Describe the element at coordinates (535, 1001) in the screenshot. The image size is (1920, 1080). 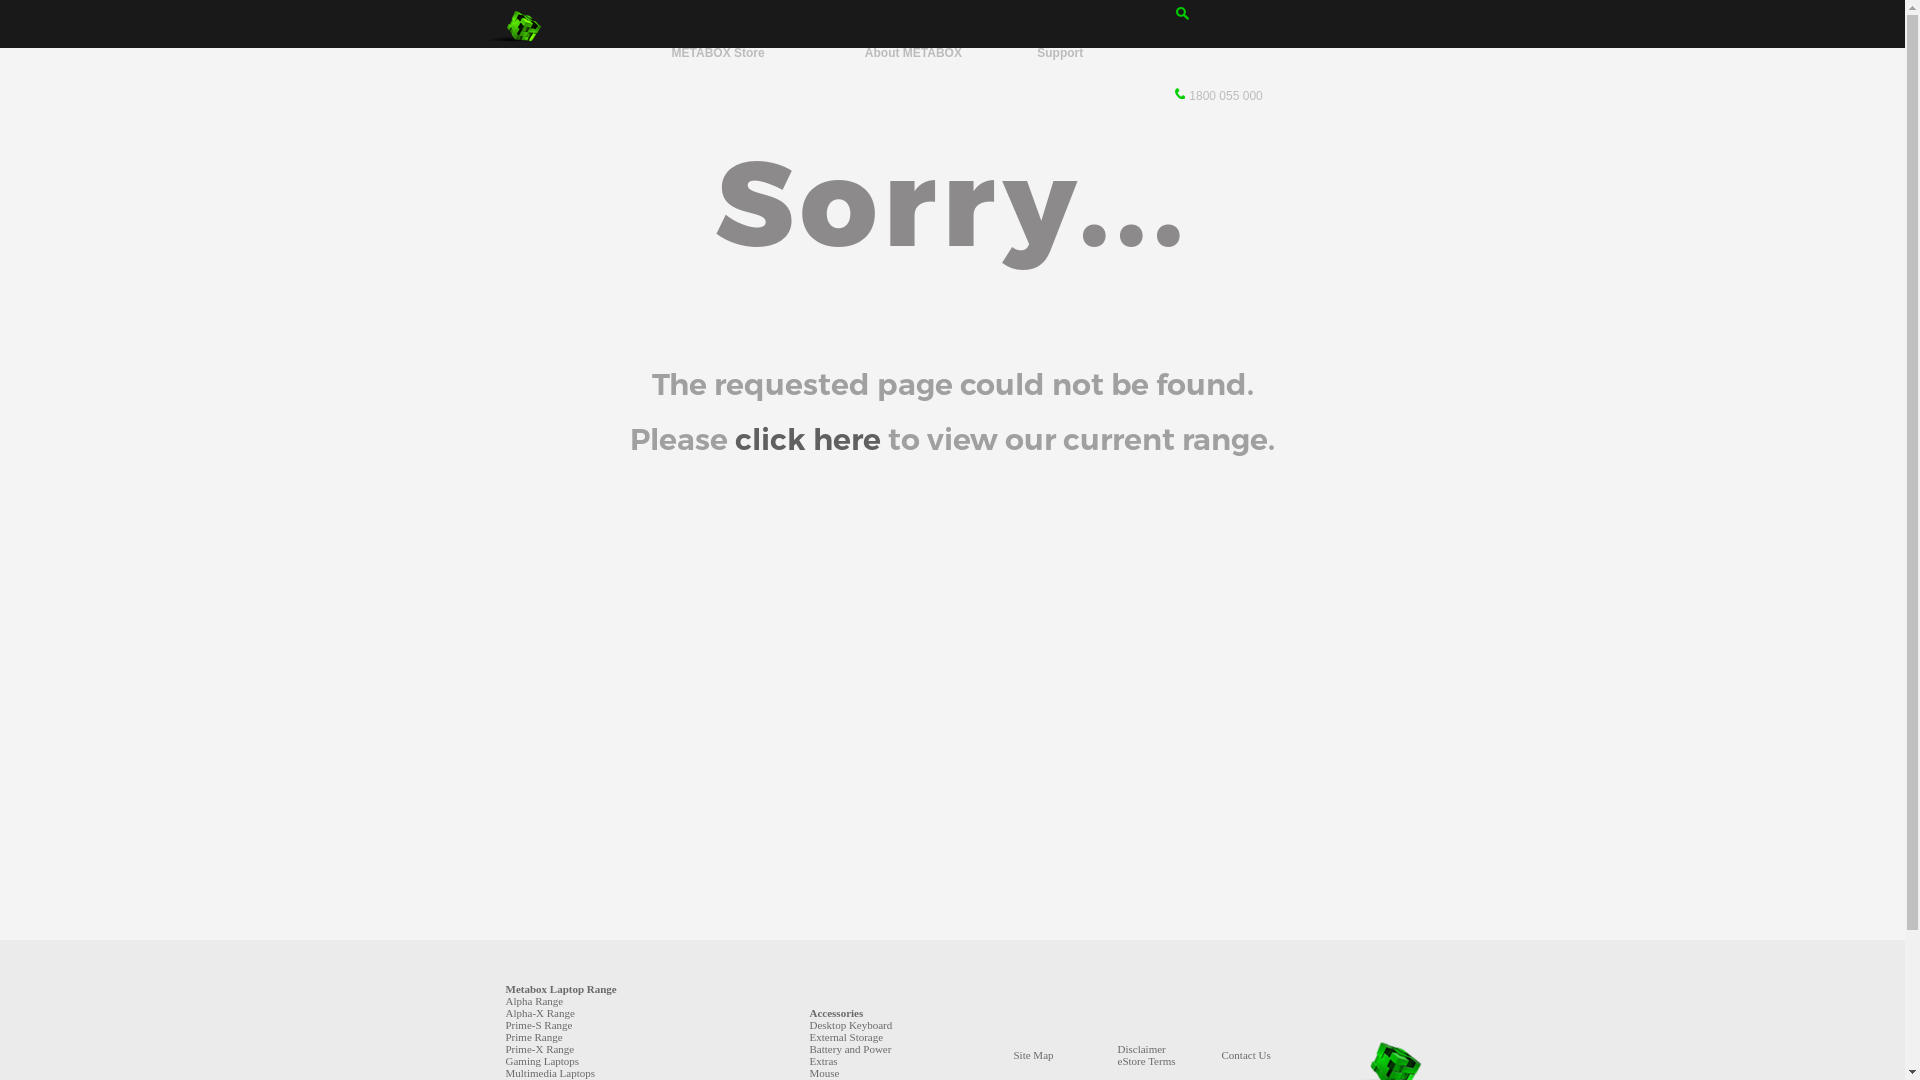
I see `Alpha Range` at that location.